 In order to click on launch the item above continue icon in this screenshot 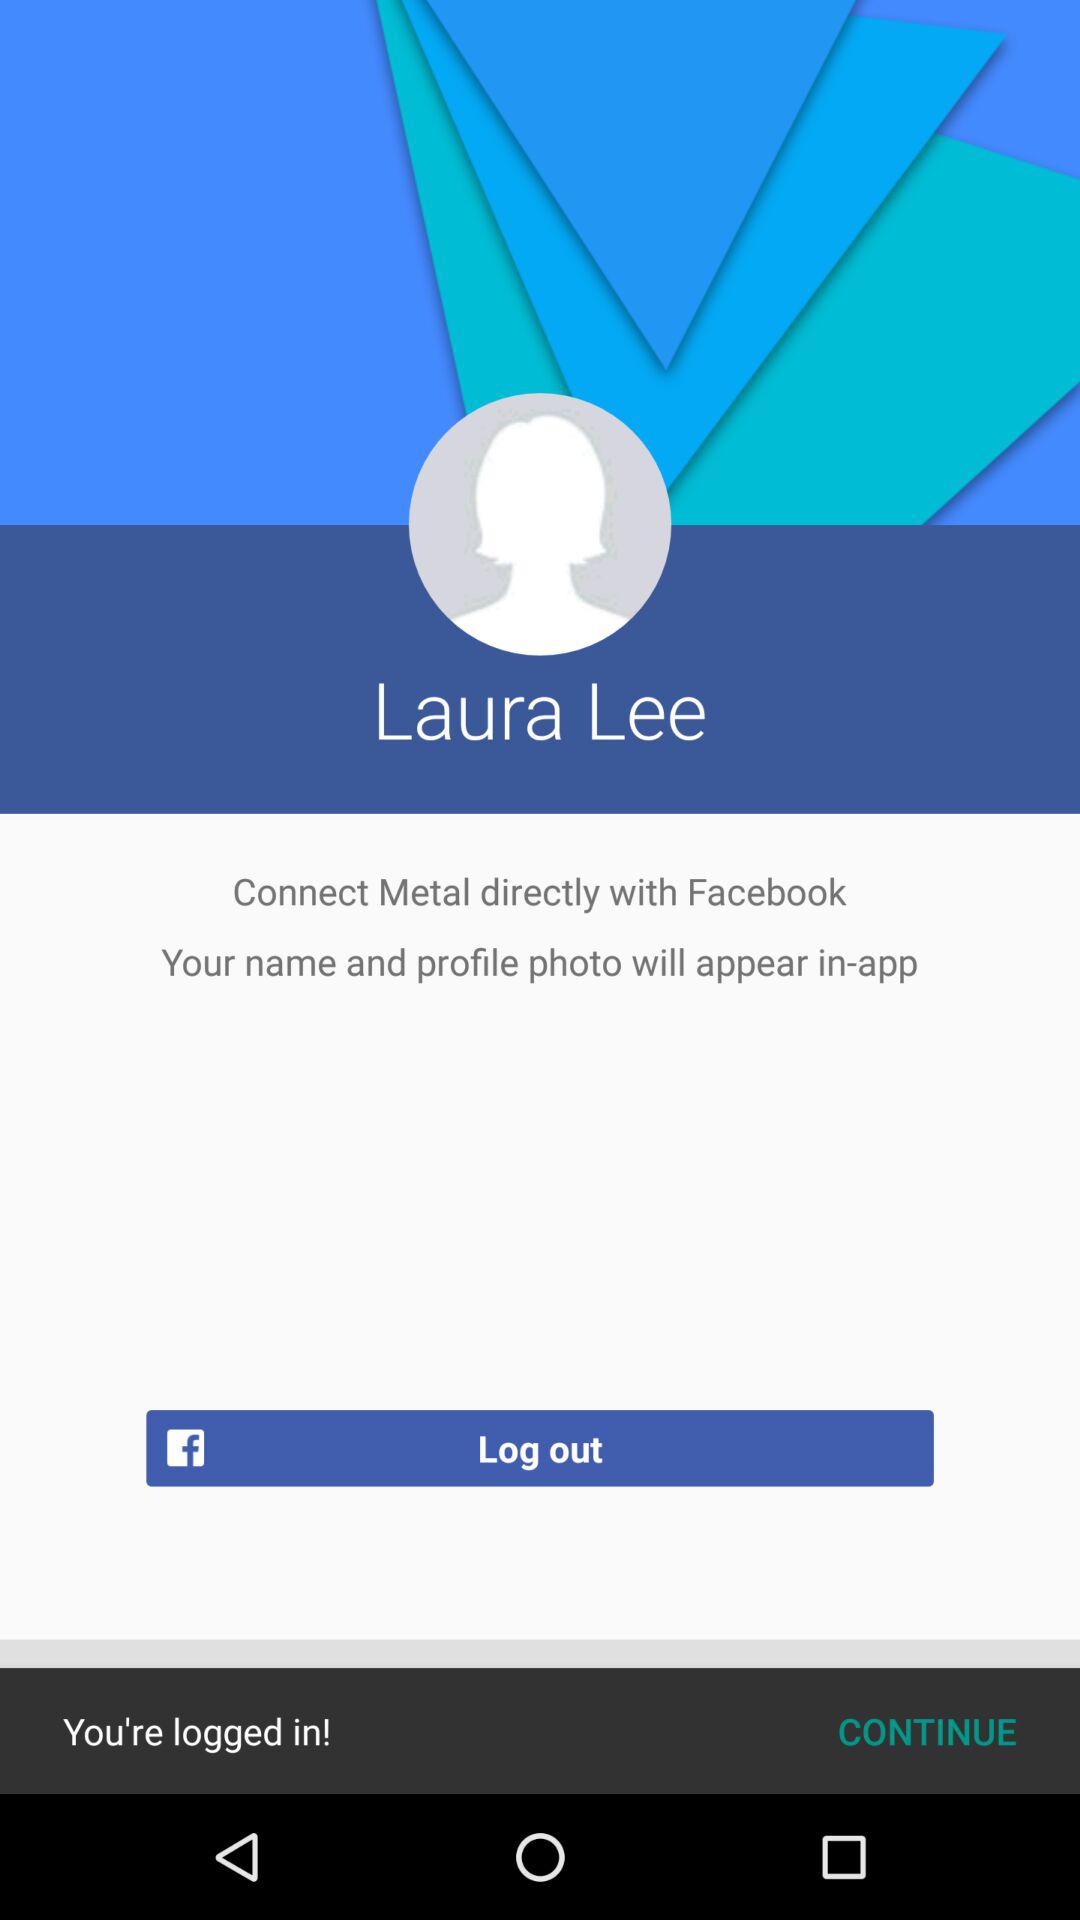, I will do `click(540, 1448)`.